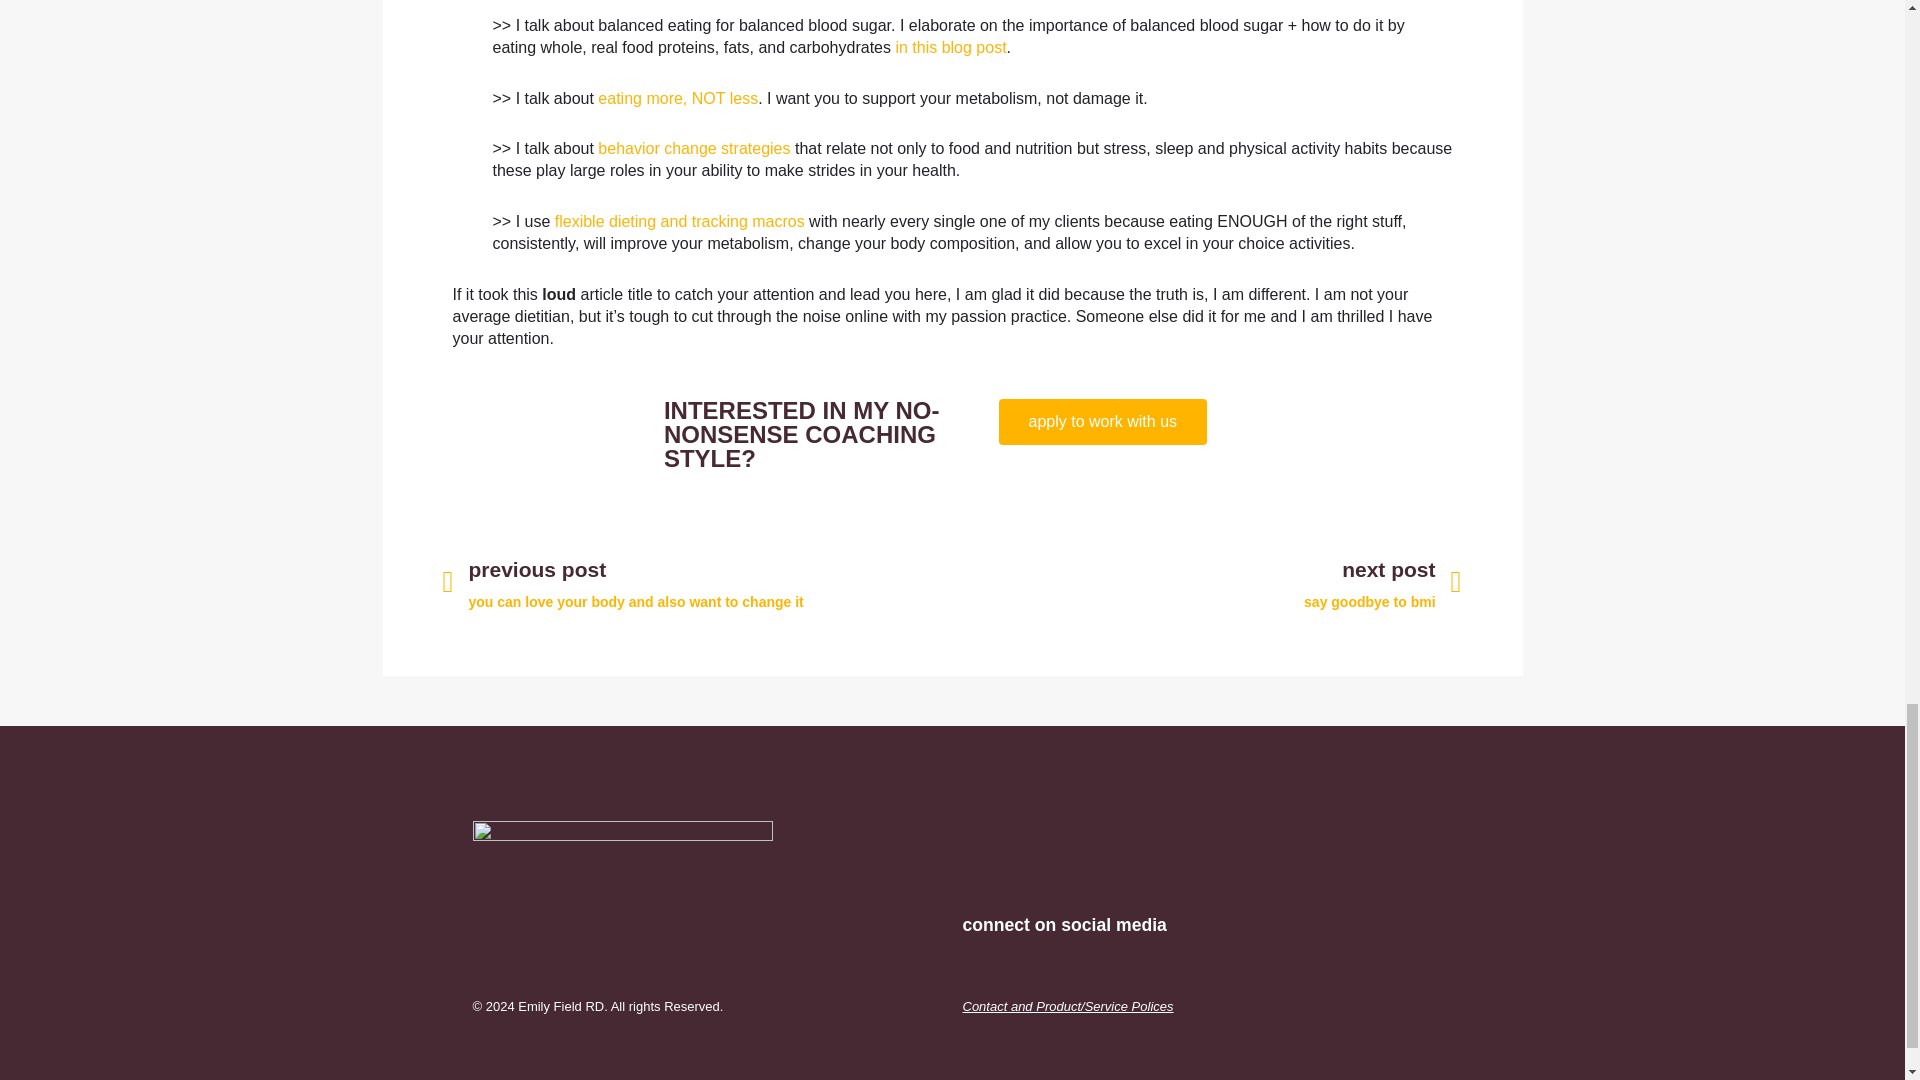 This screenshot has height=1080, width=1920. I want to click on behavior change strategies, so click(693, 148).